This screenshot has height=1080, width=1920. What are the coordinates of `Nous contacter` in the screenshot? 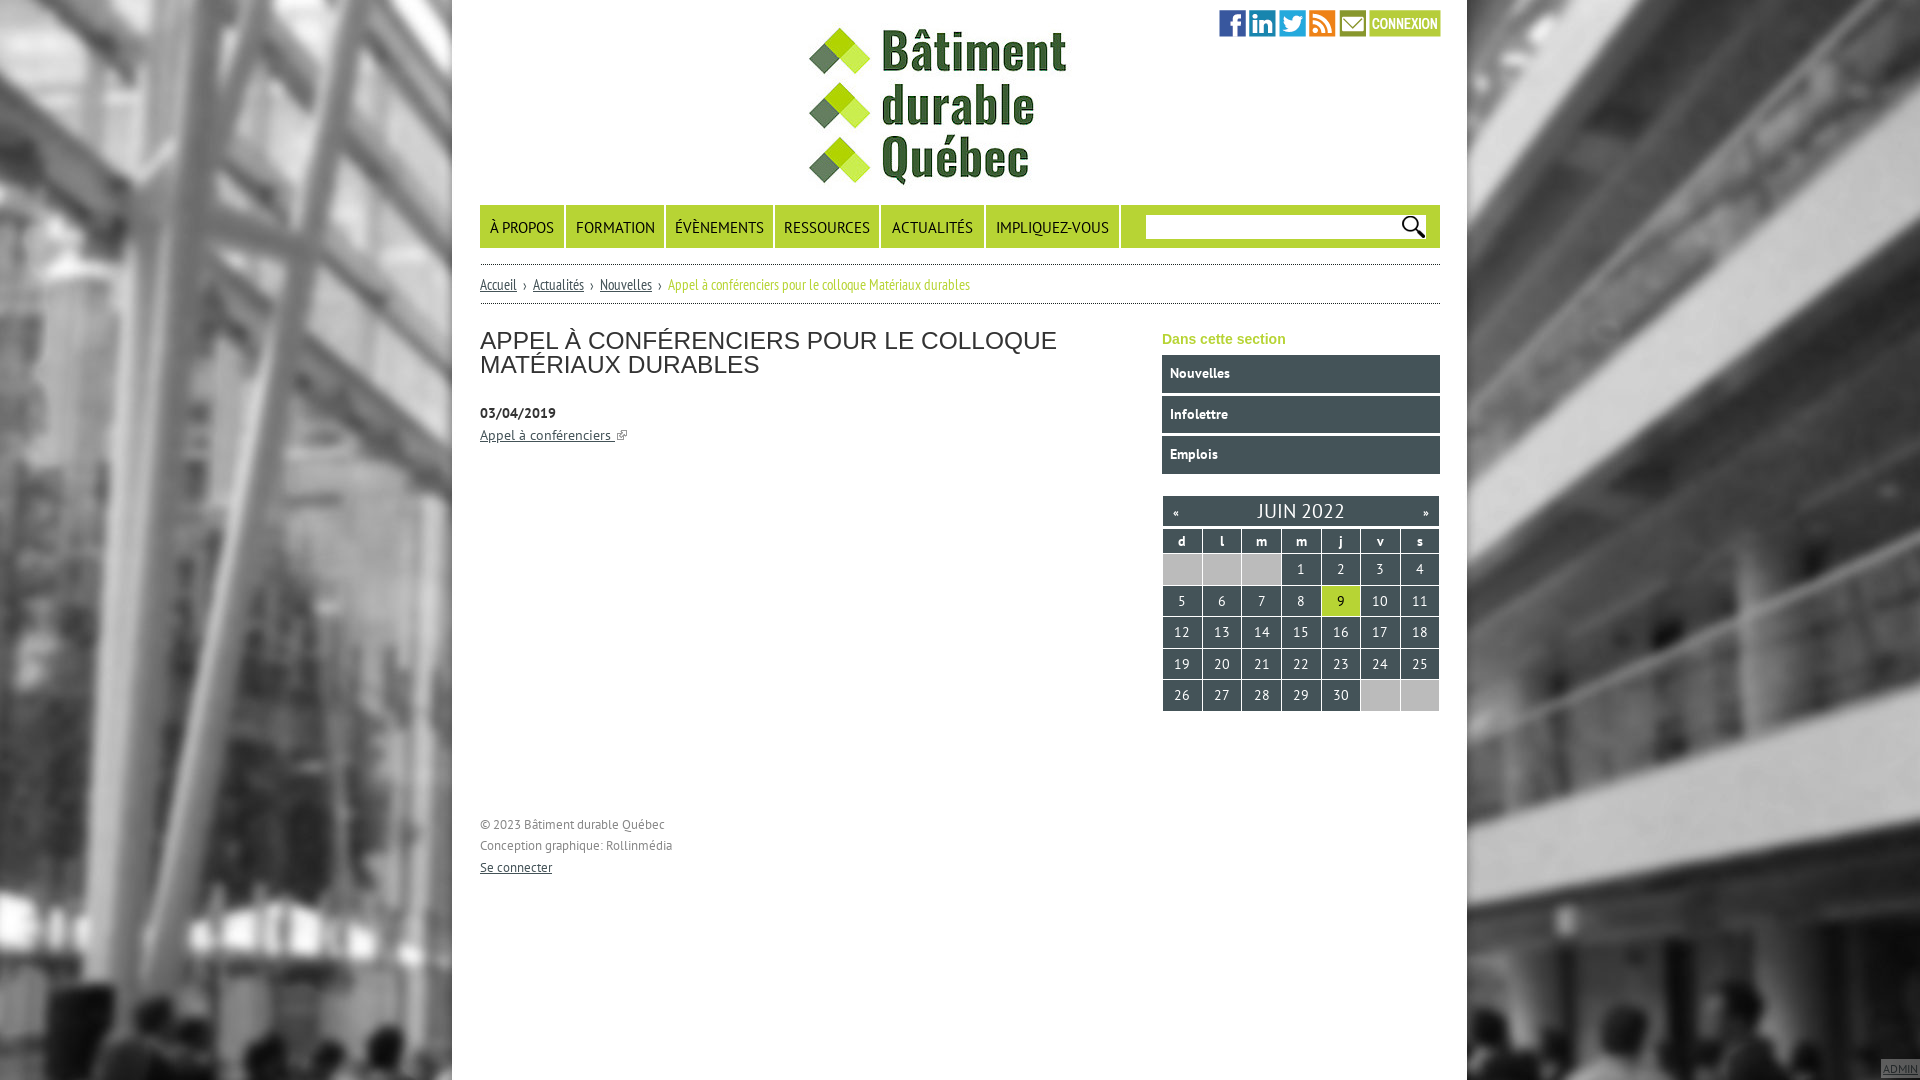 It's located at (1352, 24).